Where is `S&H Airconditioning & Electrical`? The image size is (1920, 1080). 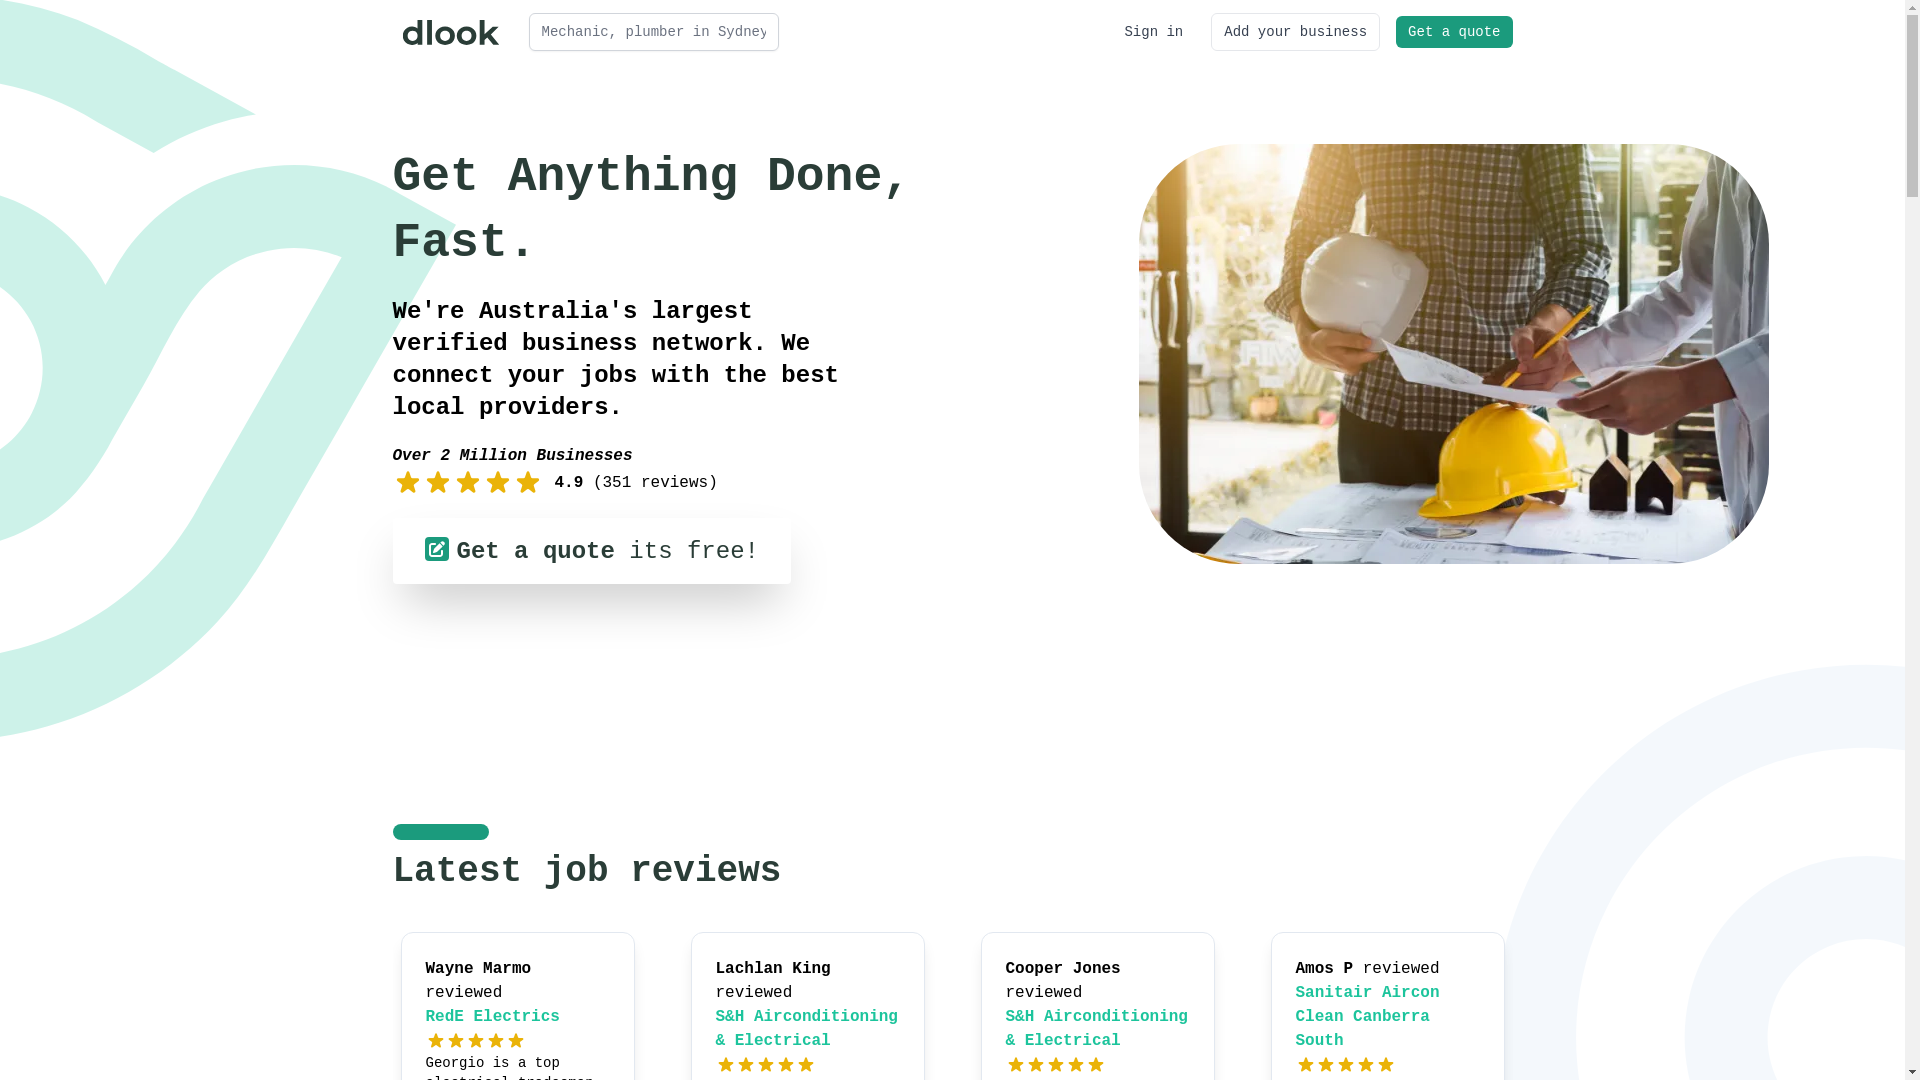
S&H Airconditioning & Electrical is located at coordinates (1097, 1029).